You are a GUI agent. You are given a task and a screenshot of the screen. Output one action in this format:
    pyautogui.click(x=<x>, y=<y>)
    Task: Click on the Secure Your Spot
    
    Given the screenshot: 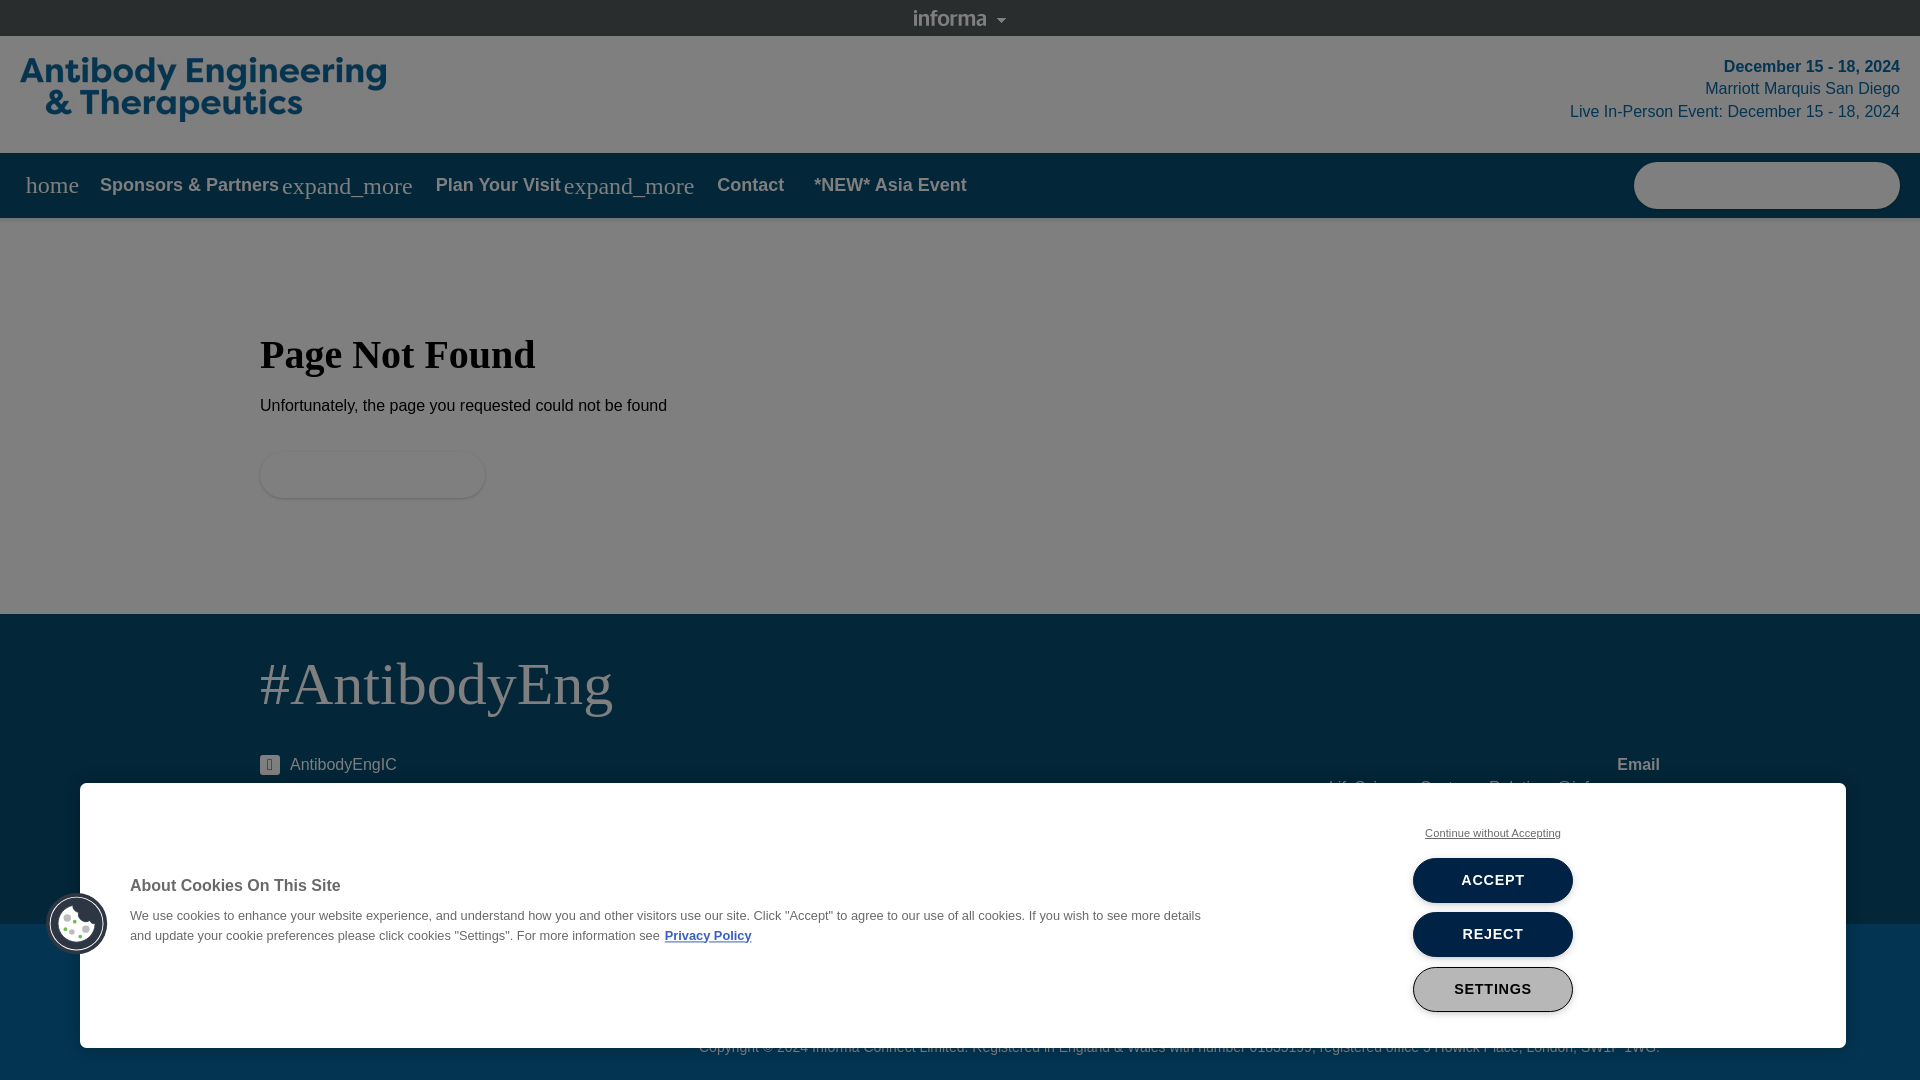 What is the action you would take?
    pyautogui.click(x=1766, y=186)
    